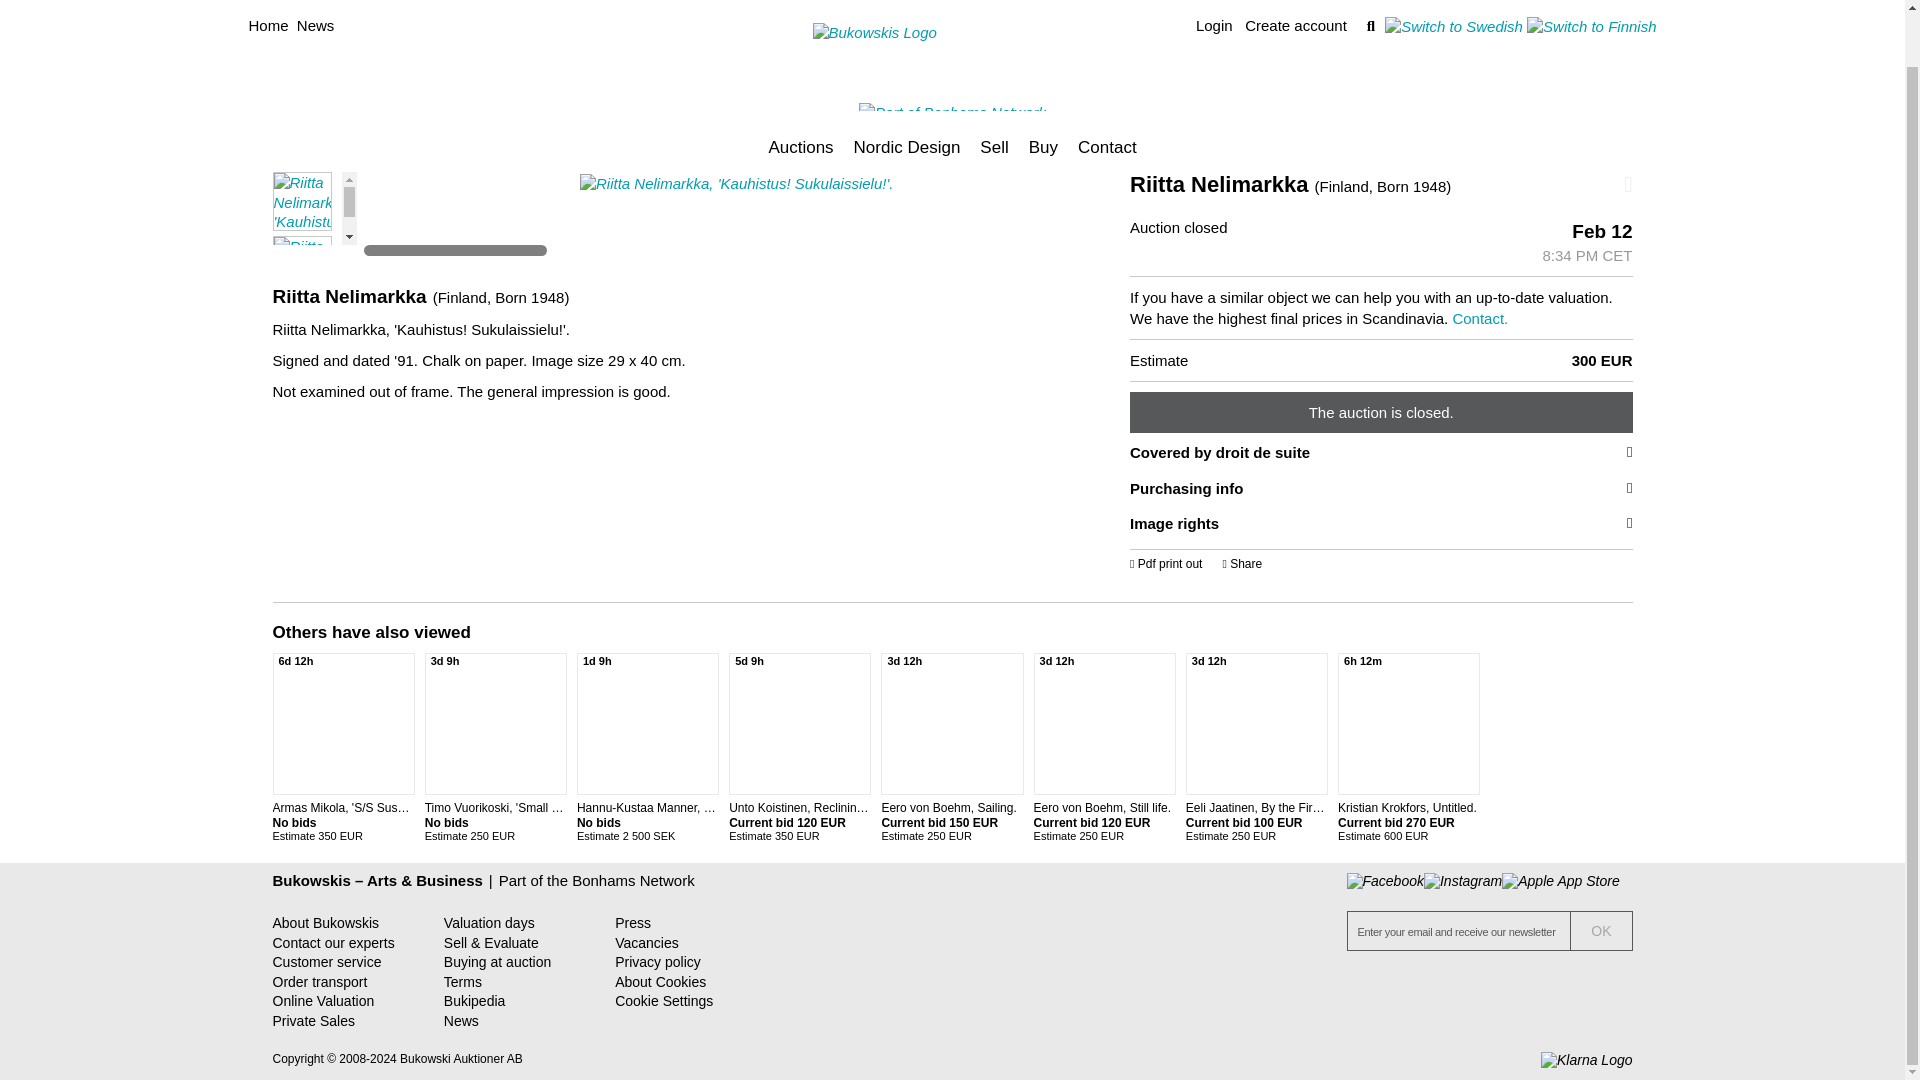 This screenshot has width=1920, height=1080. Describe the element at coordinates (1546, 184) in the screenshot. I see `Add as favorite` at that location.